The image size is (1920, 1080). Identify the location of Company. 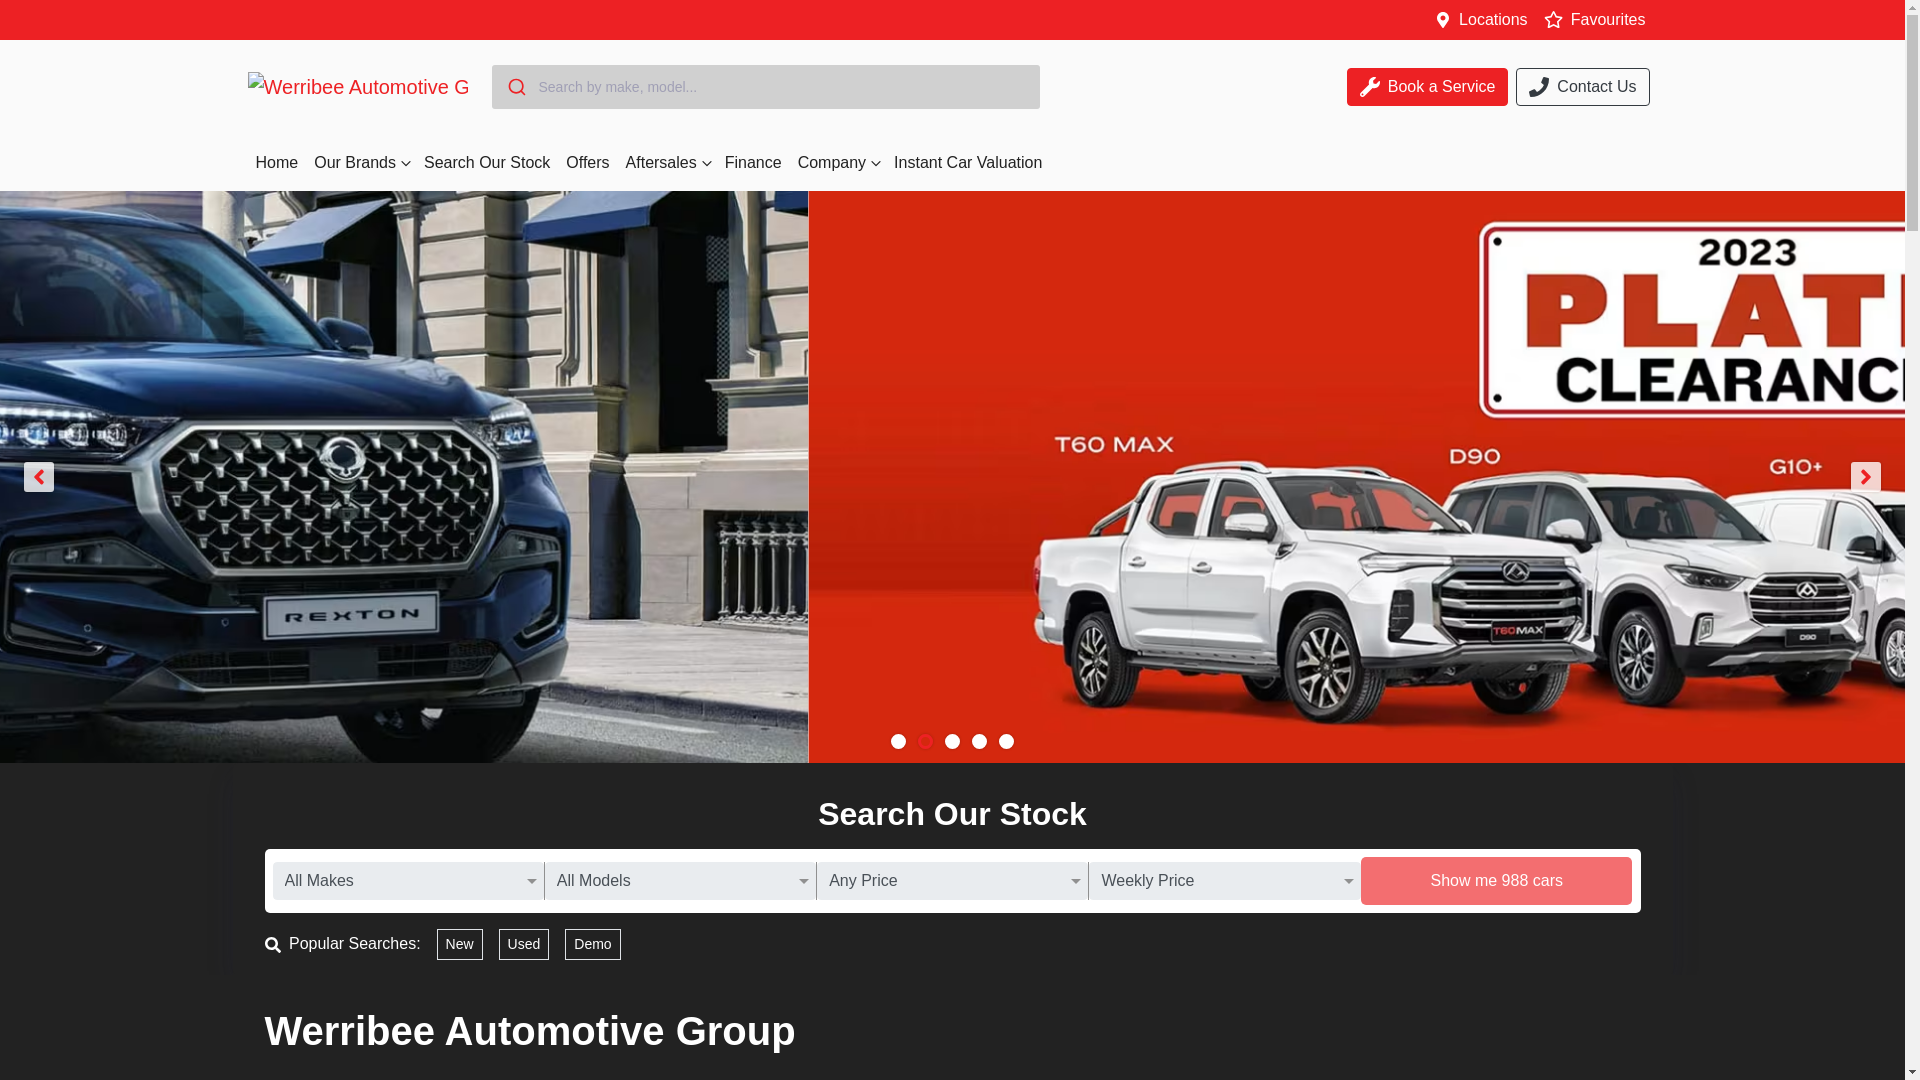
(837, 162).